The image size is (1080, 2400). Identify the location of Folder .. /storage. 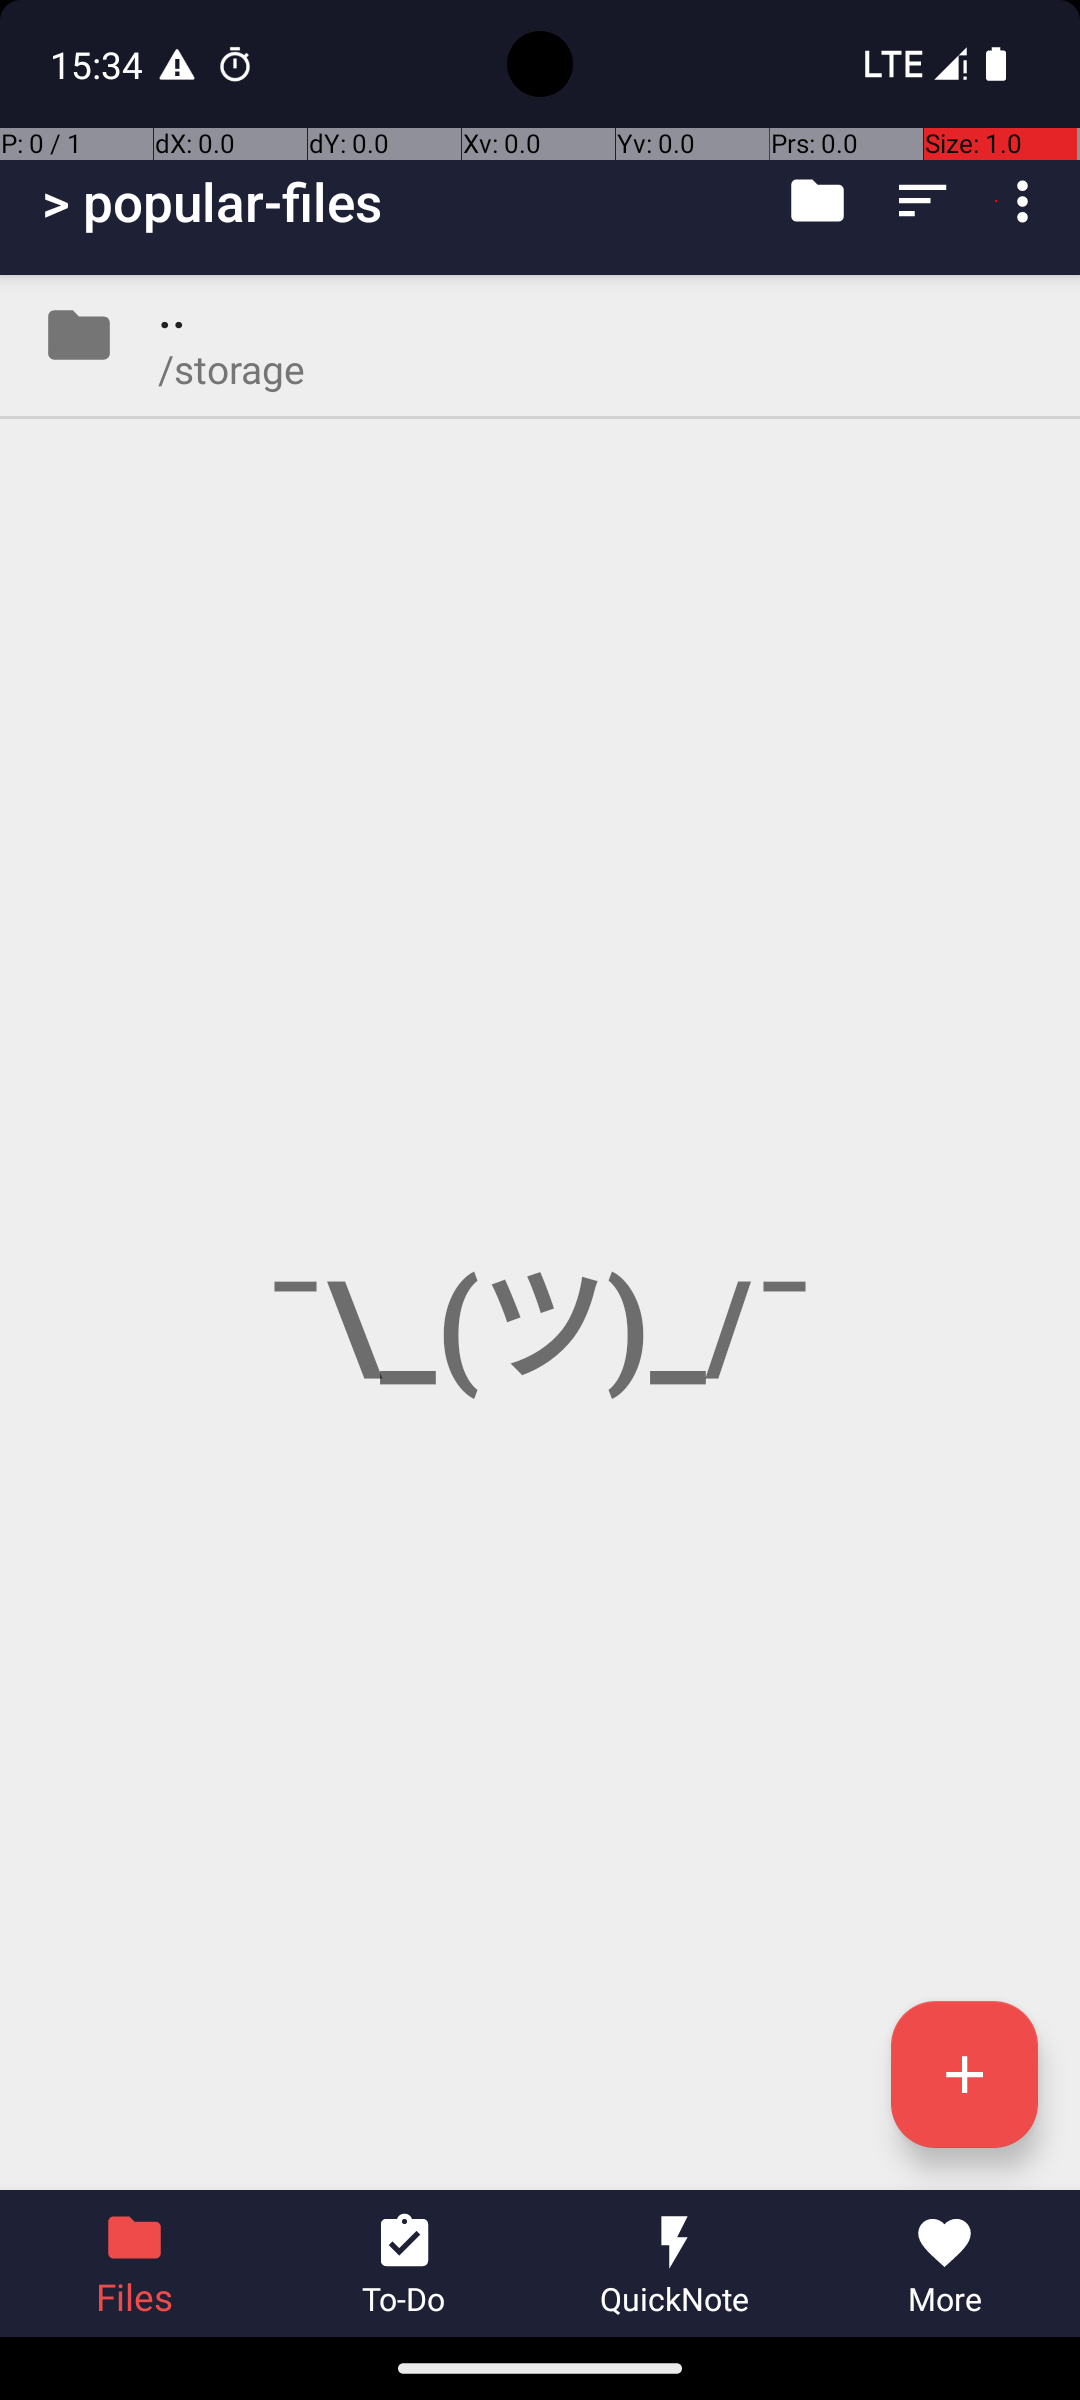
(540, 335).